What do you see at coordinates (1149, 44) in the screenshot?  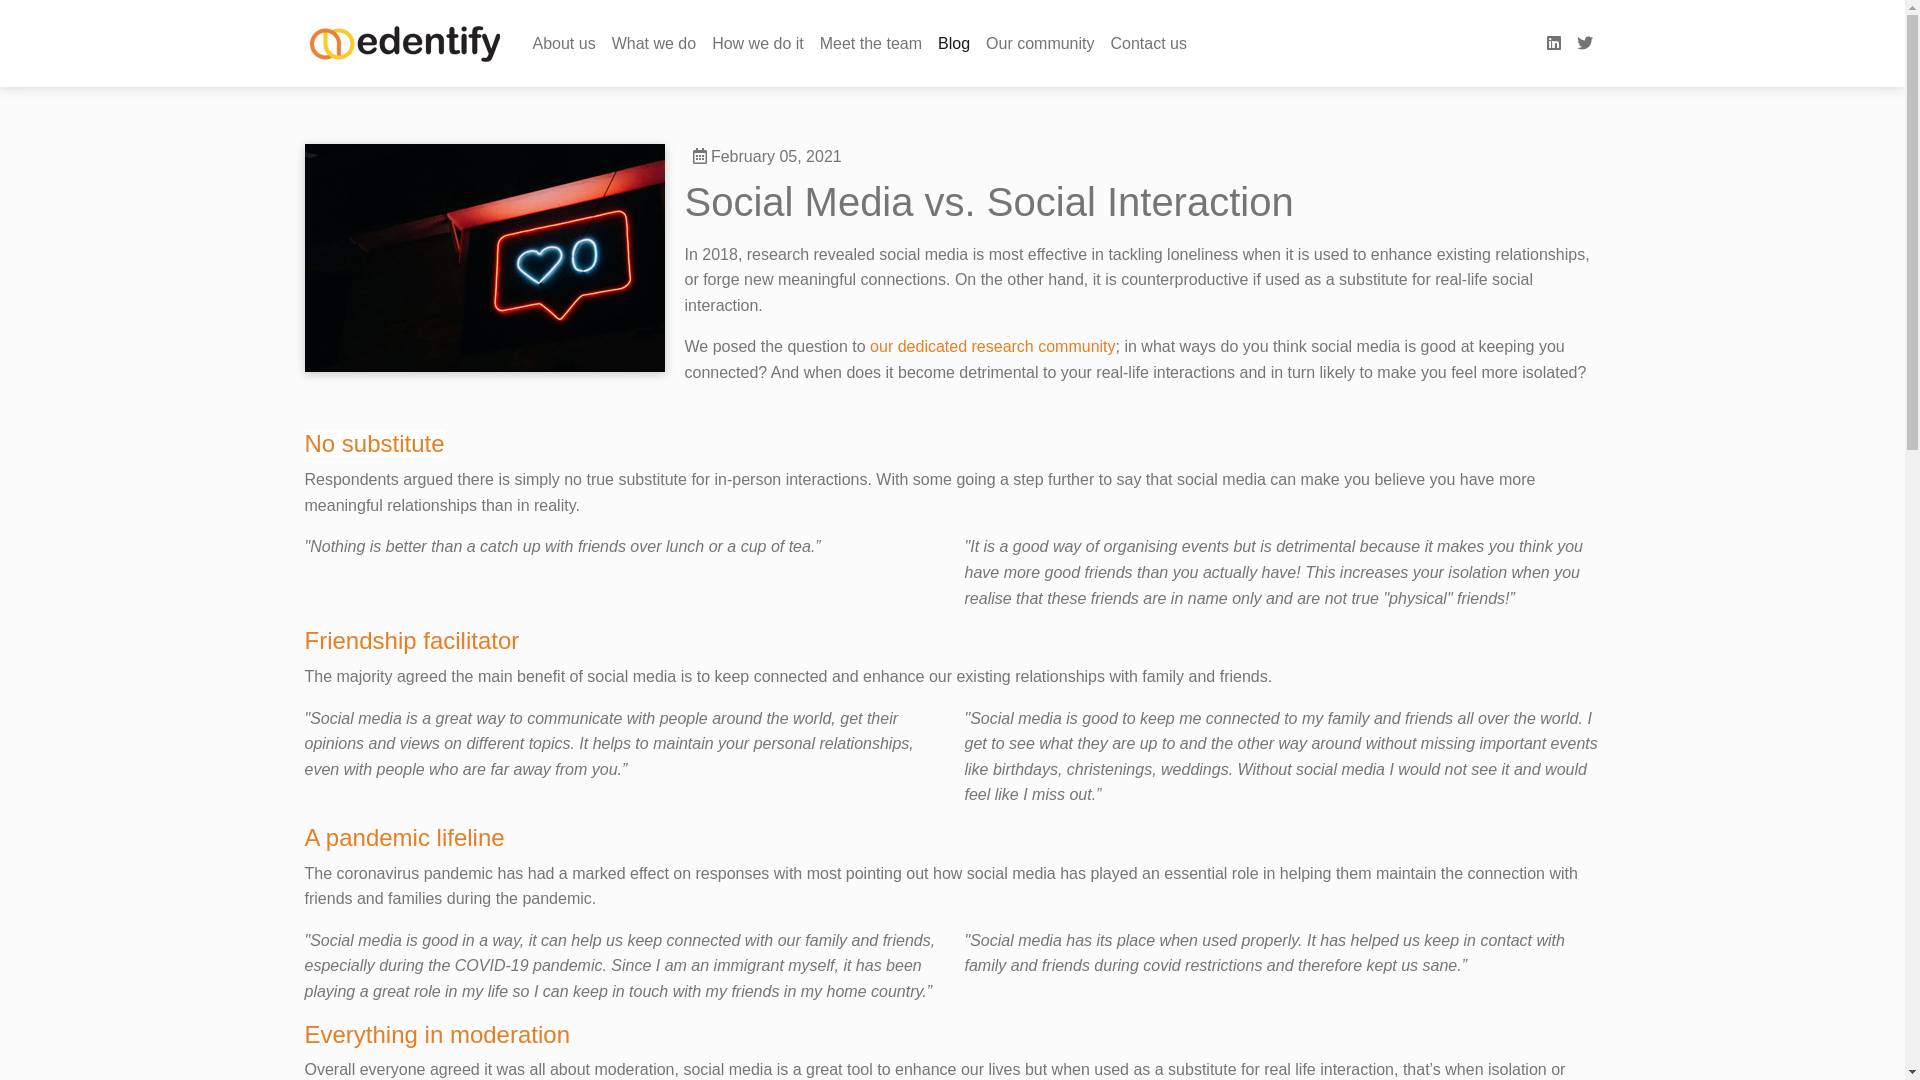 I see `Contact us` at bounding box center [1149, 44].